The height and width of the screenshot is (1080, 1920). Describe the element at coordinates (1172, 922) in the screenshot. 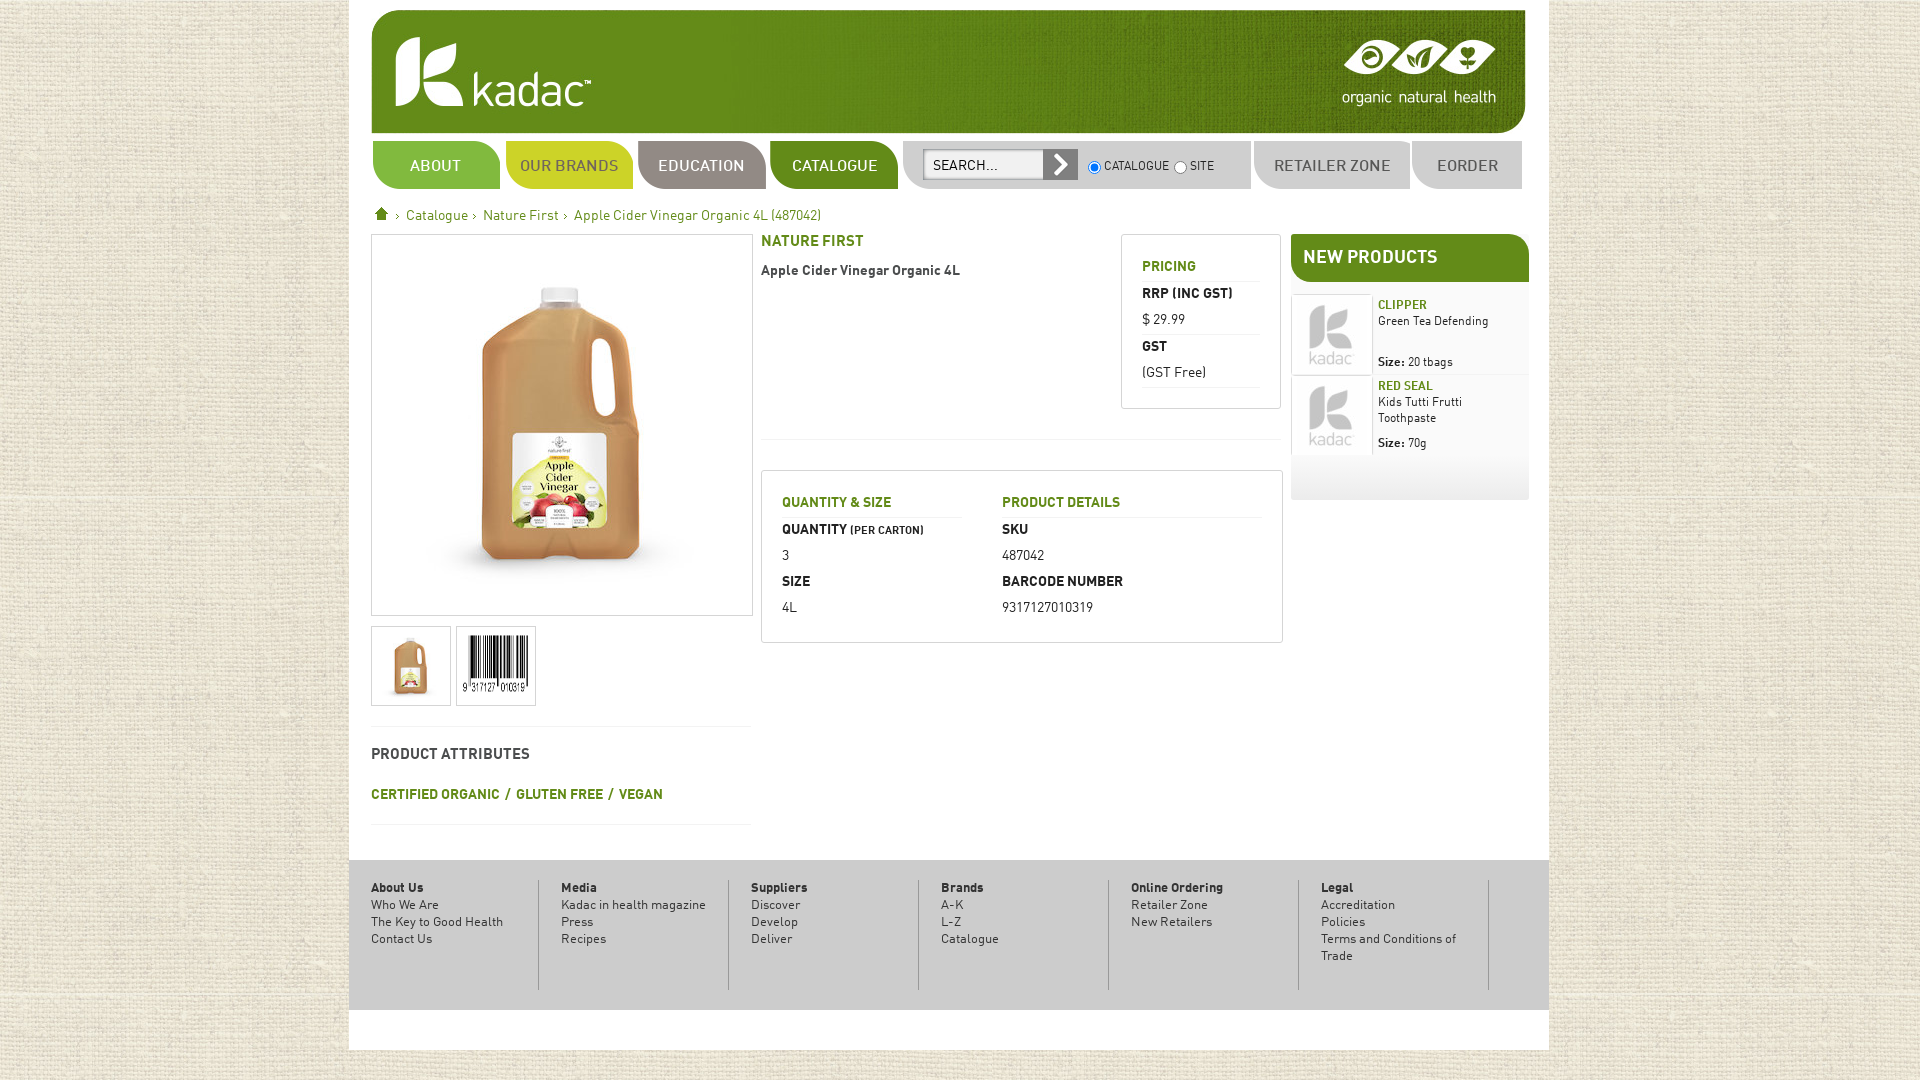

I see `New Retailers` at that location.